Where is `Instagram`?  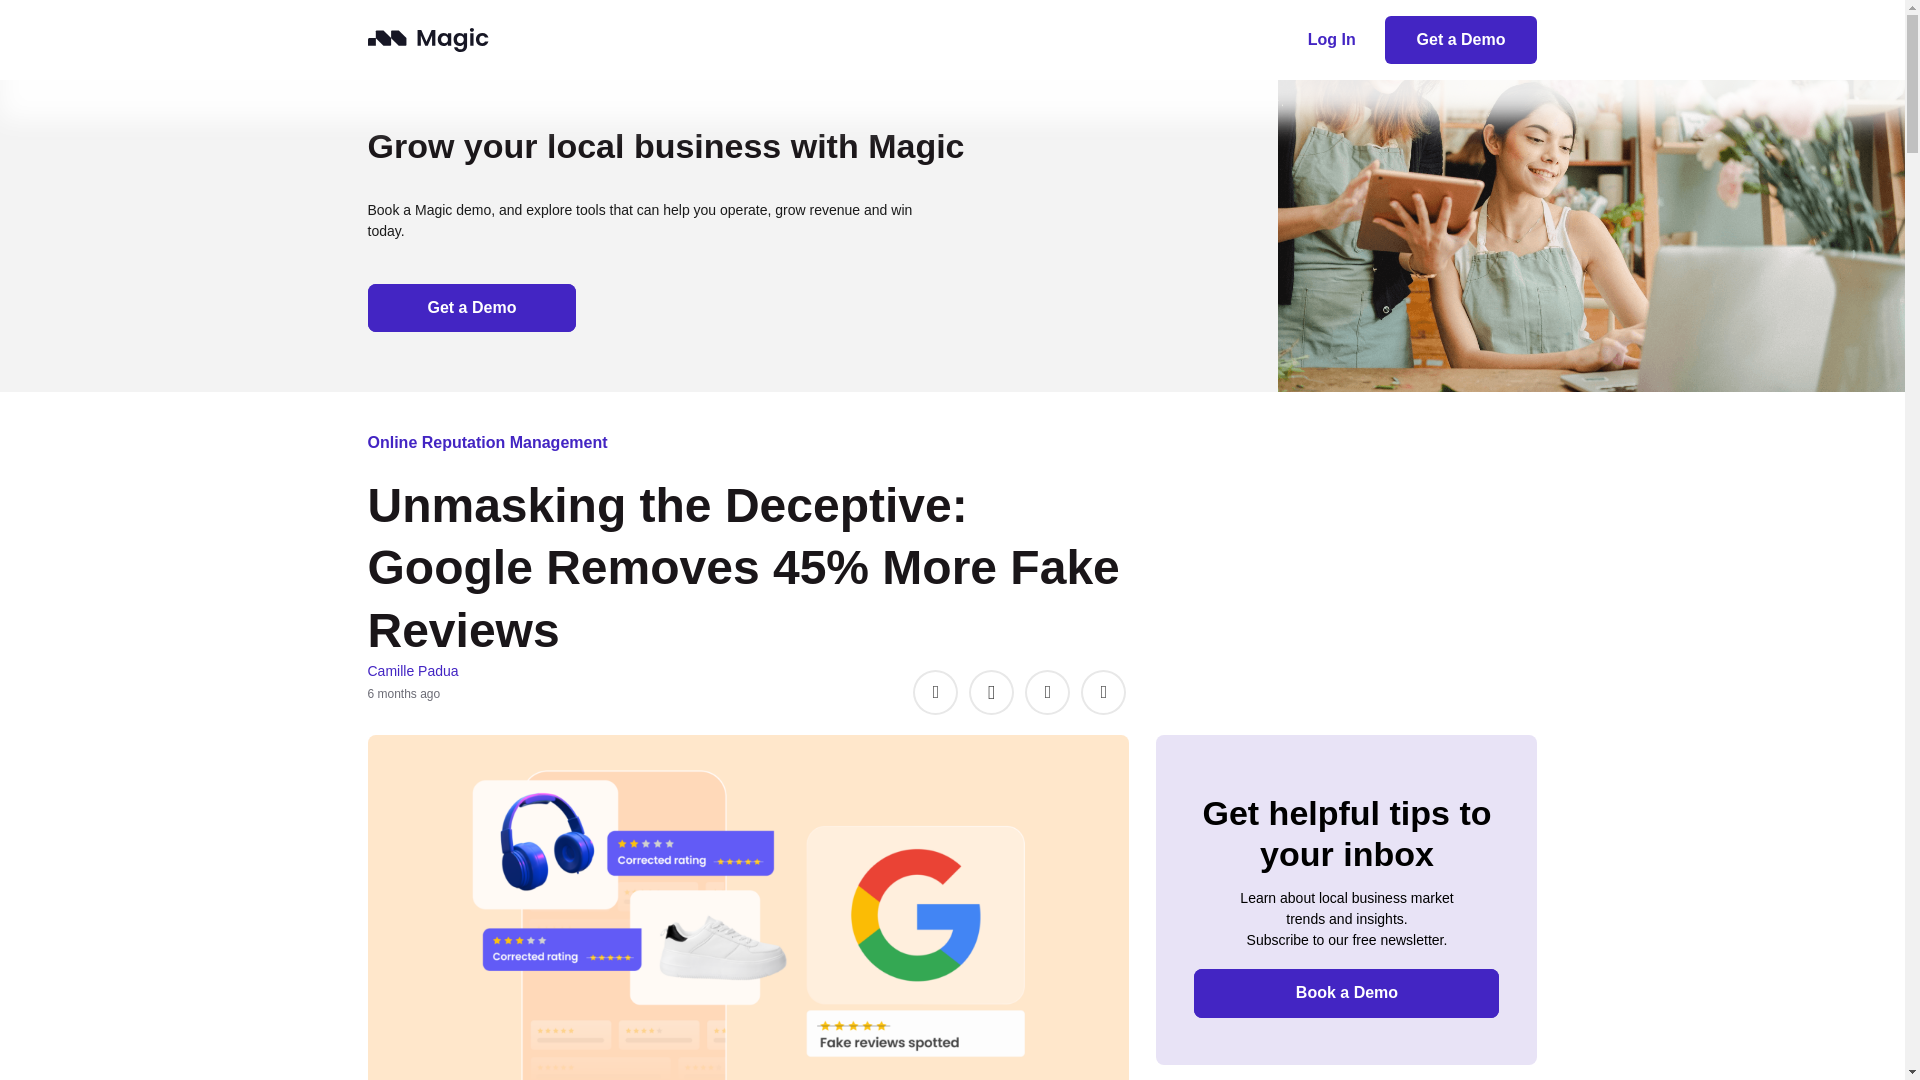 Instagram is located at coordinates (991, 692).